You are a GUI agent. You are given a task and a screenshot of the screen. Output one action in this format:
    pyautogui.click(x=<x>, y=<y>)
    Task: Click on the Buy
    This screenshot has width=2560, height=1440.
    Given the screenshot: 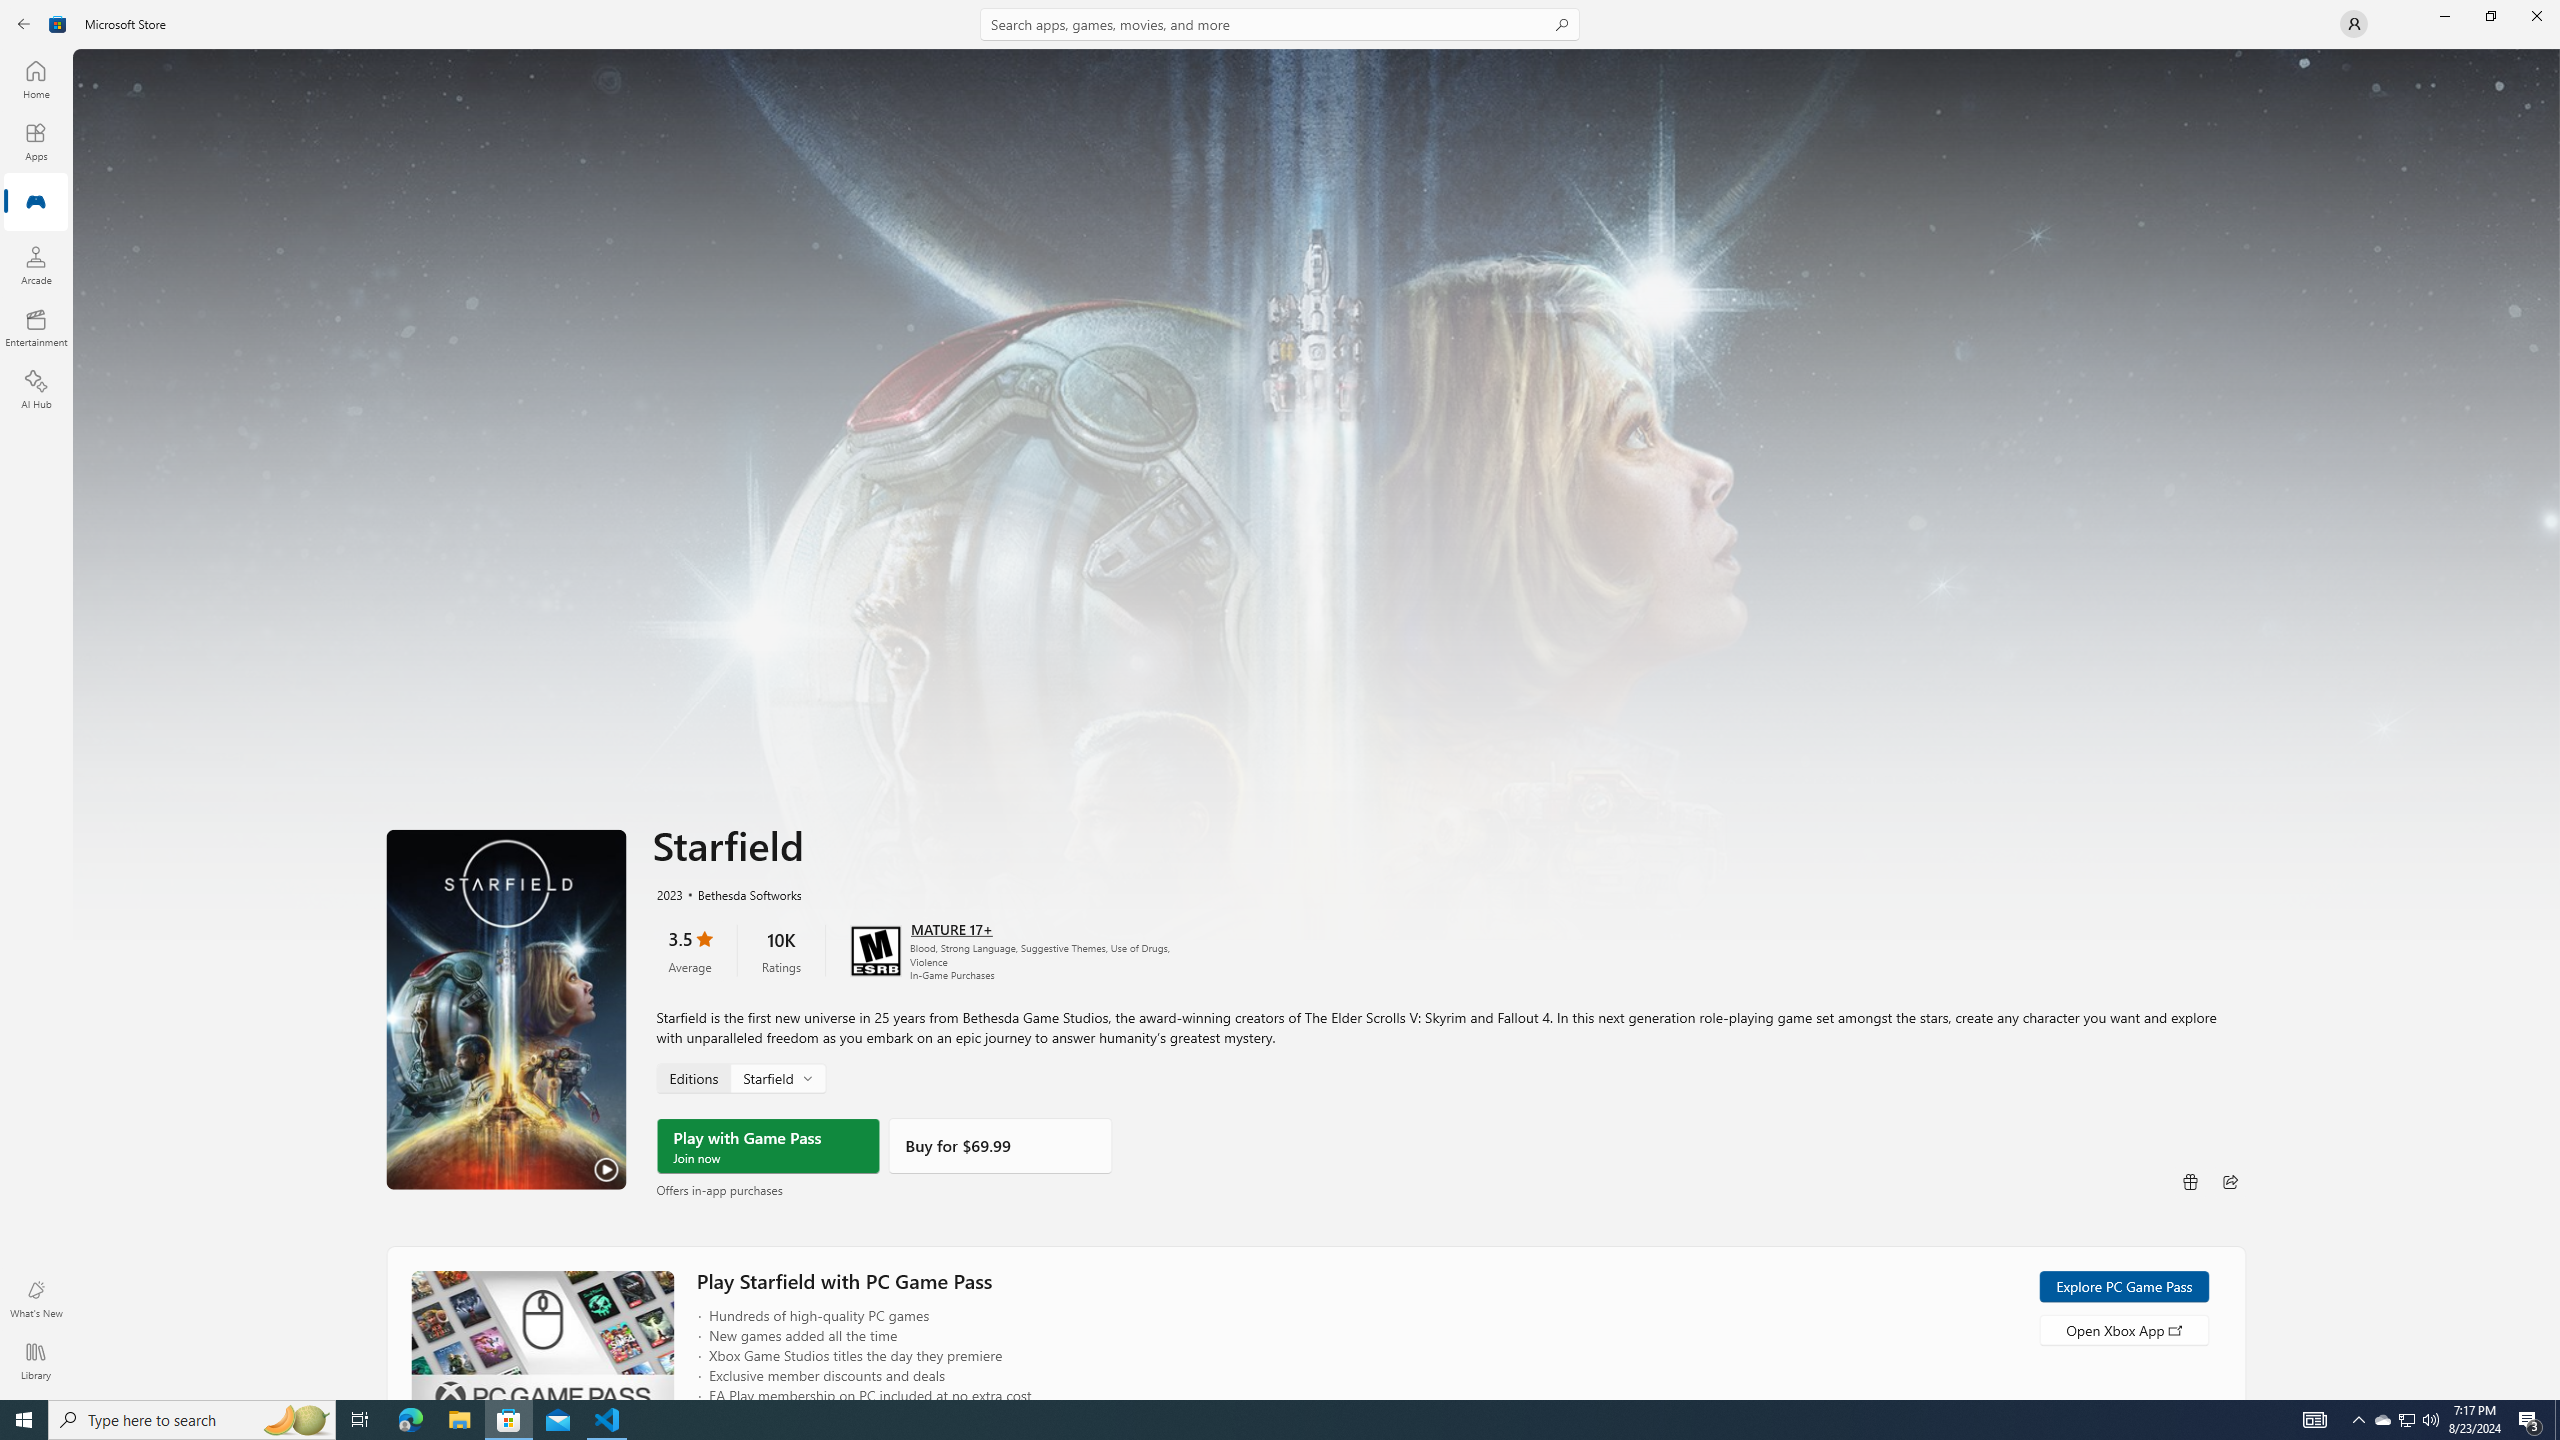 What is the action you would take?
    pyautogui.click(x=1000, y=1145)
    